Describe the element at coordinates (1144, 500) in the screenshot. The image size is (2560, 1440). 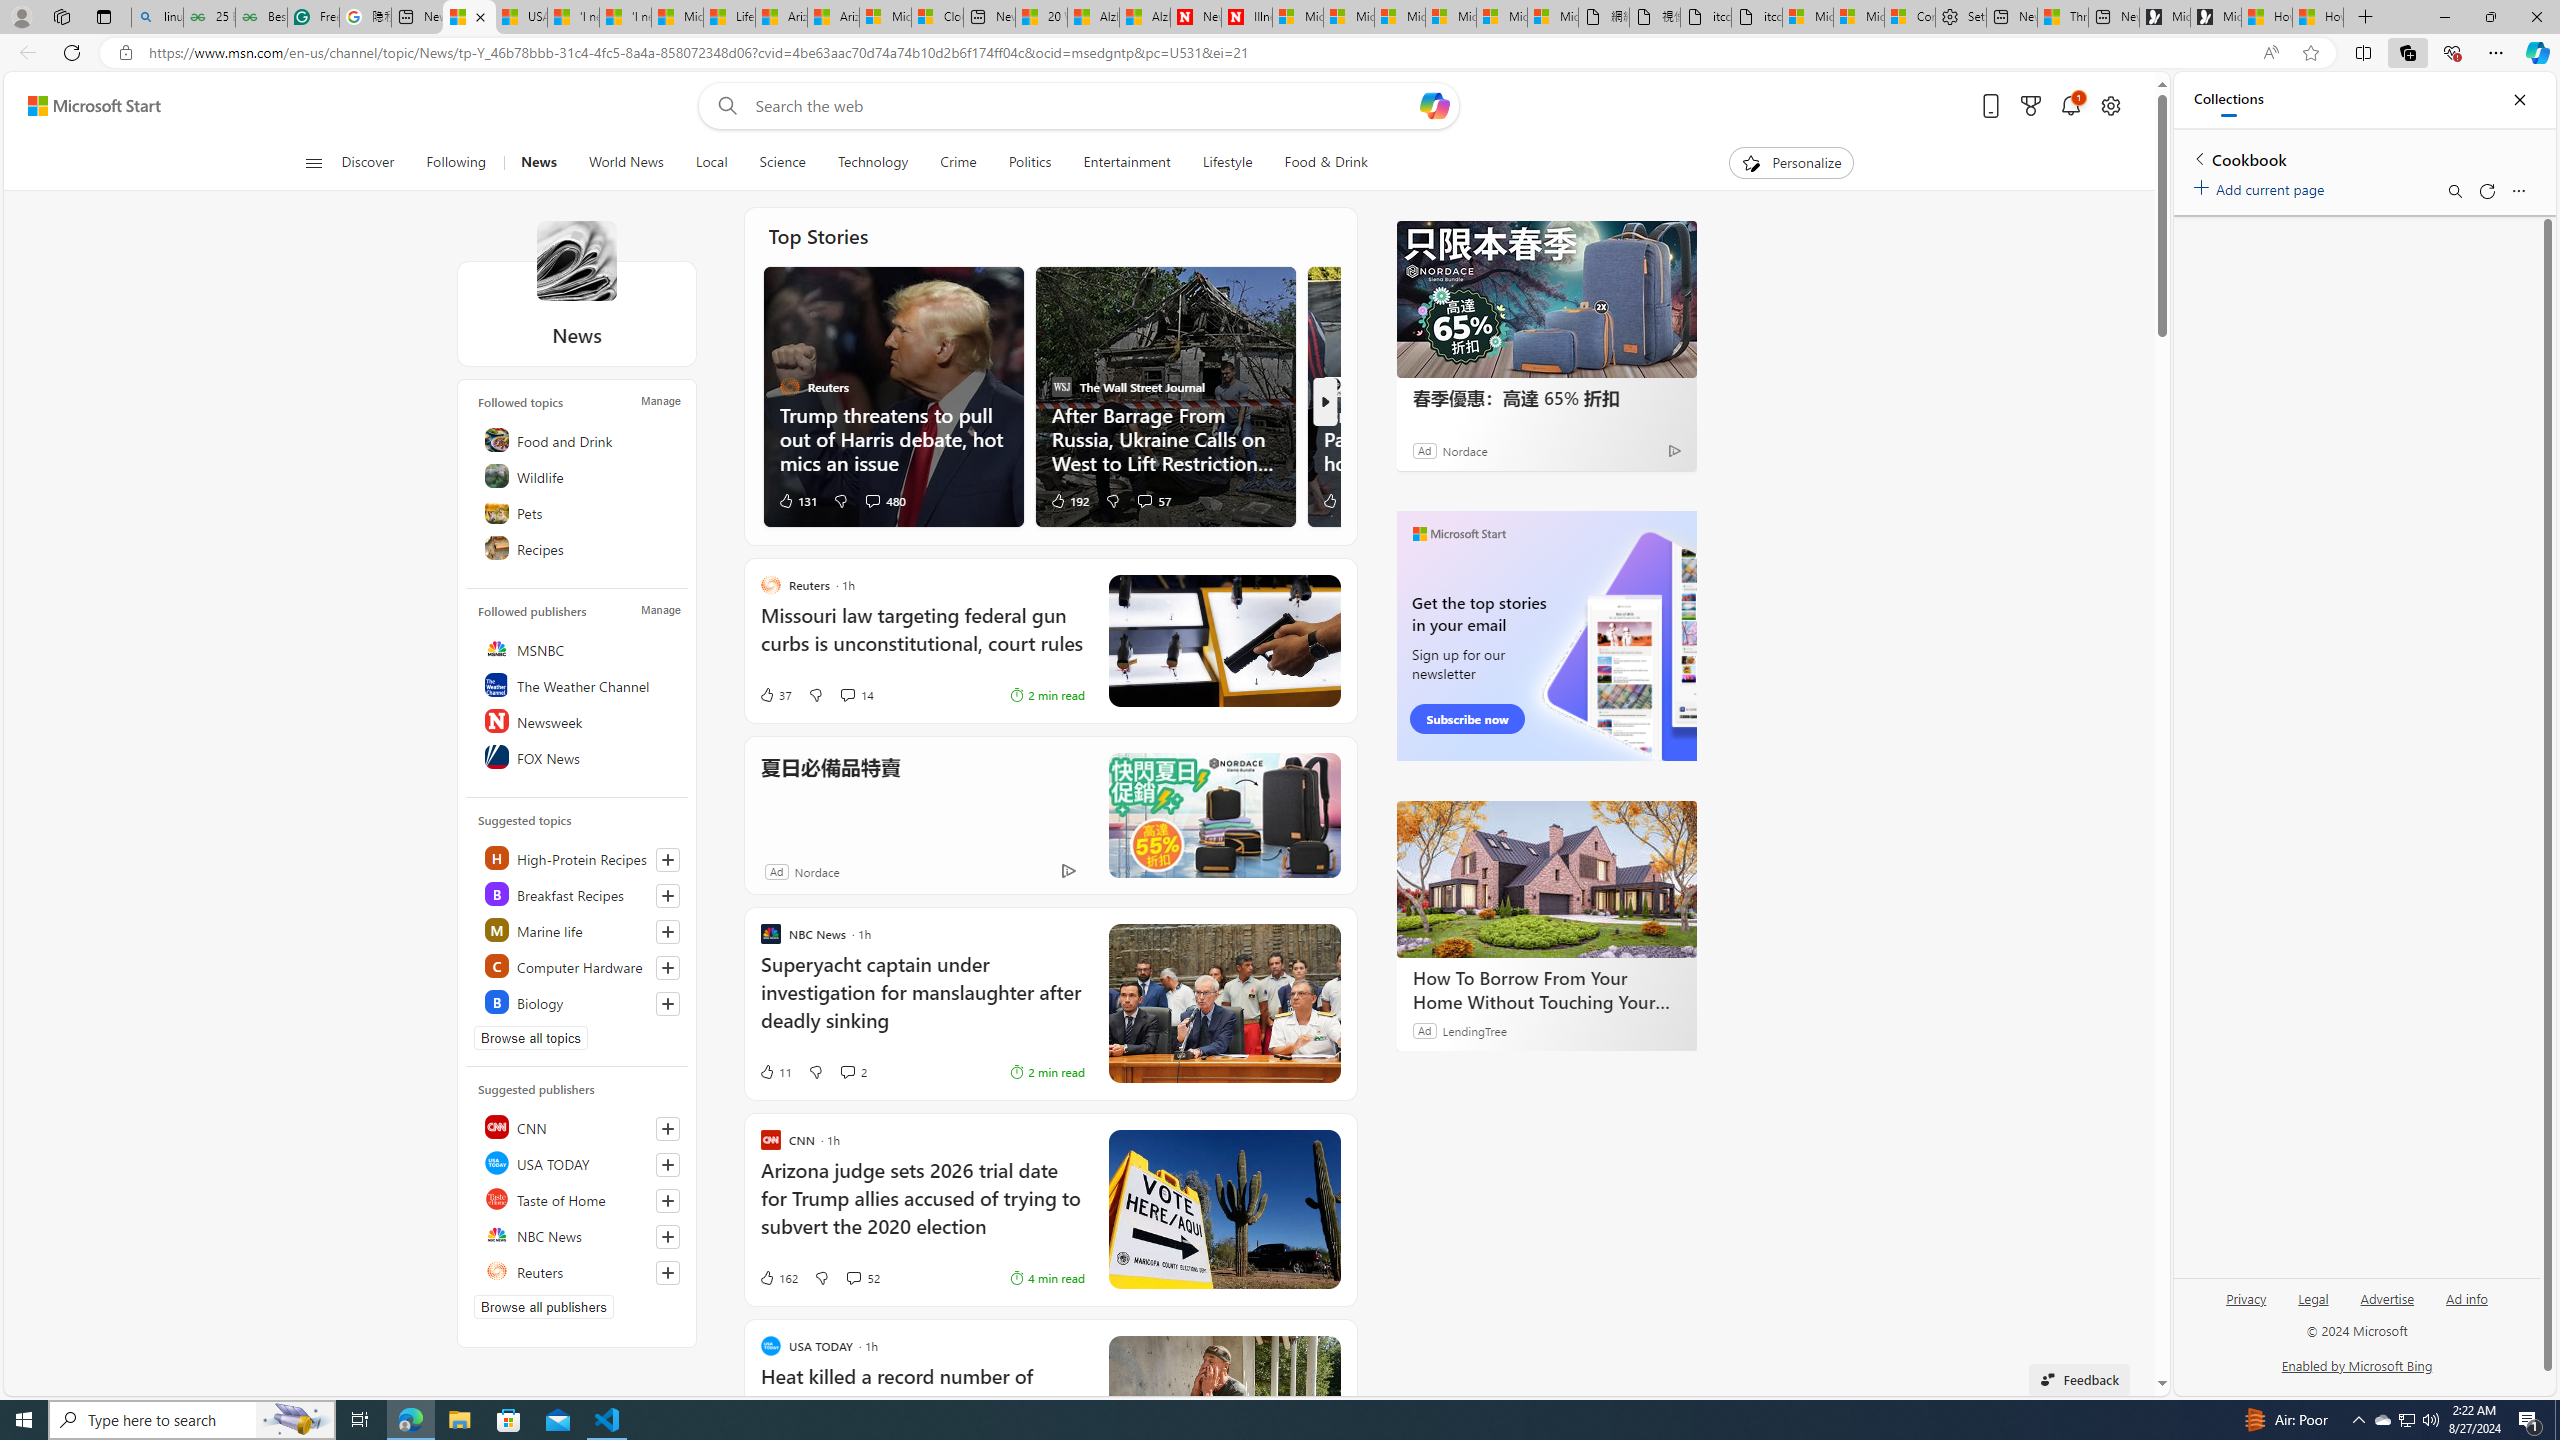
I see `View comments 57 Comment` at that location.